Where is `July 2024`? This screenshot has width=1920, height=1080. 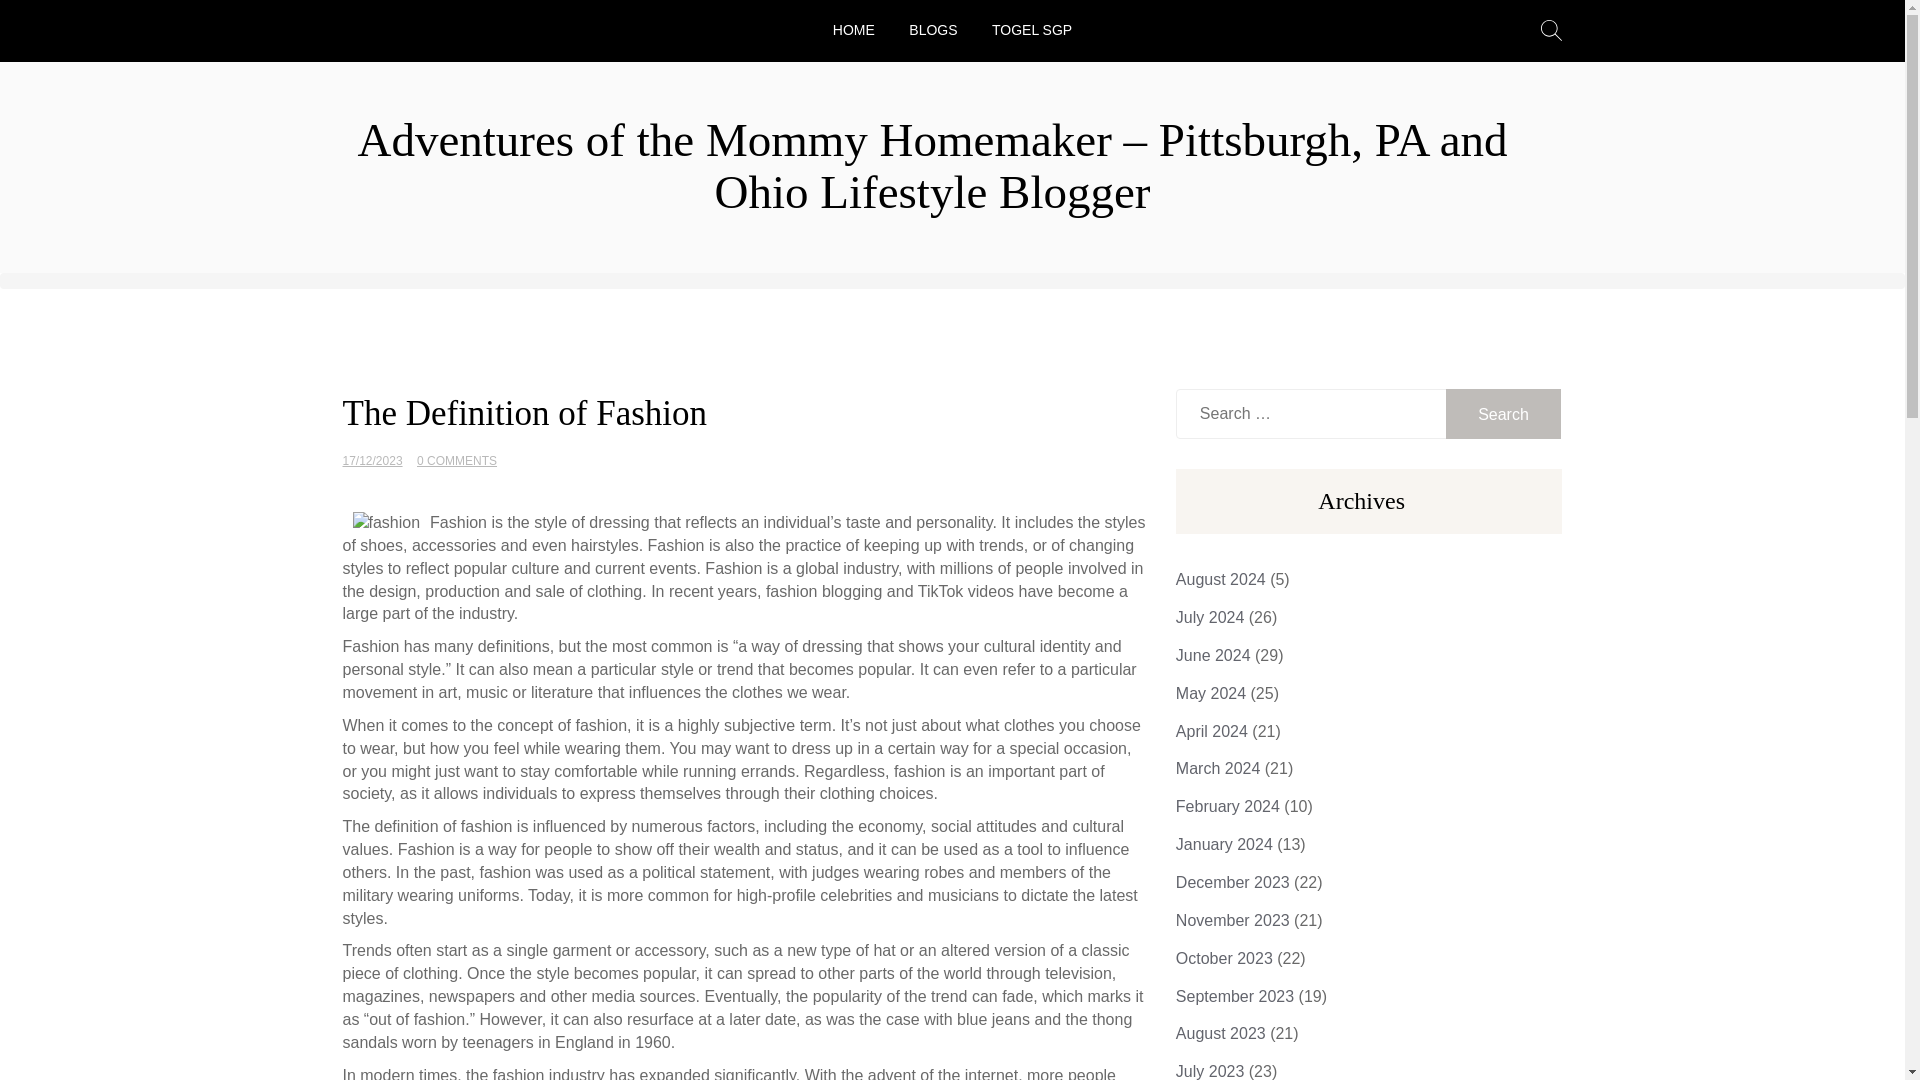 July 2024 is located at coordinates (1210, 618).